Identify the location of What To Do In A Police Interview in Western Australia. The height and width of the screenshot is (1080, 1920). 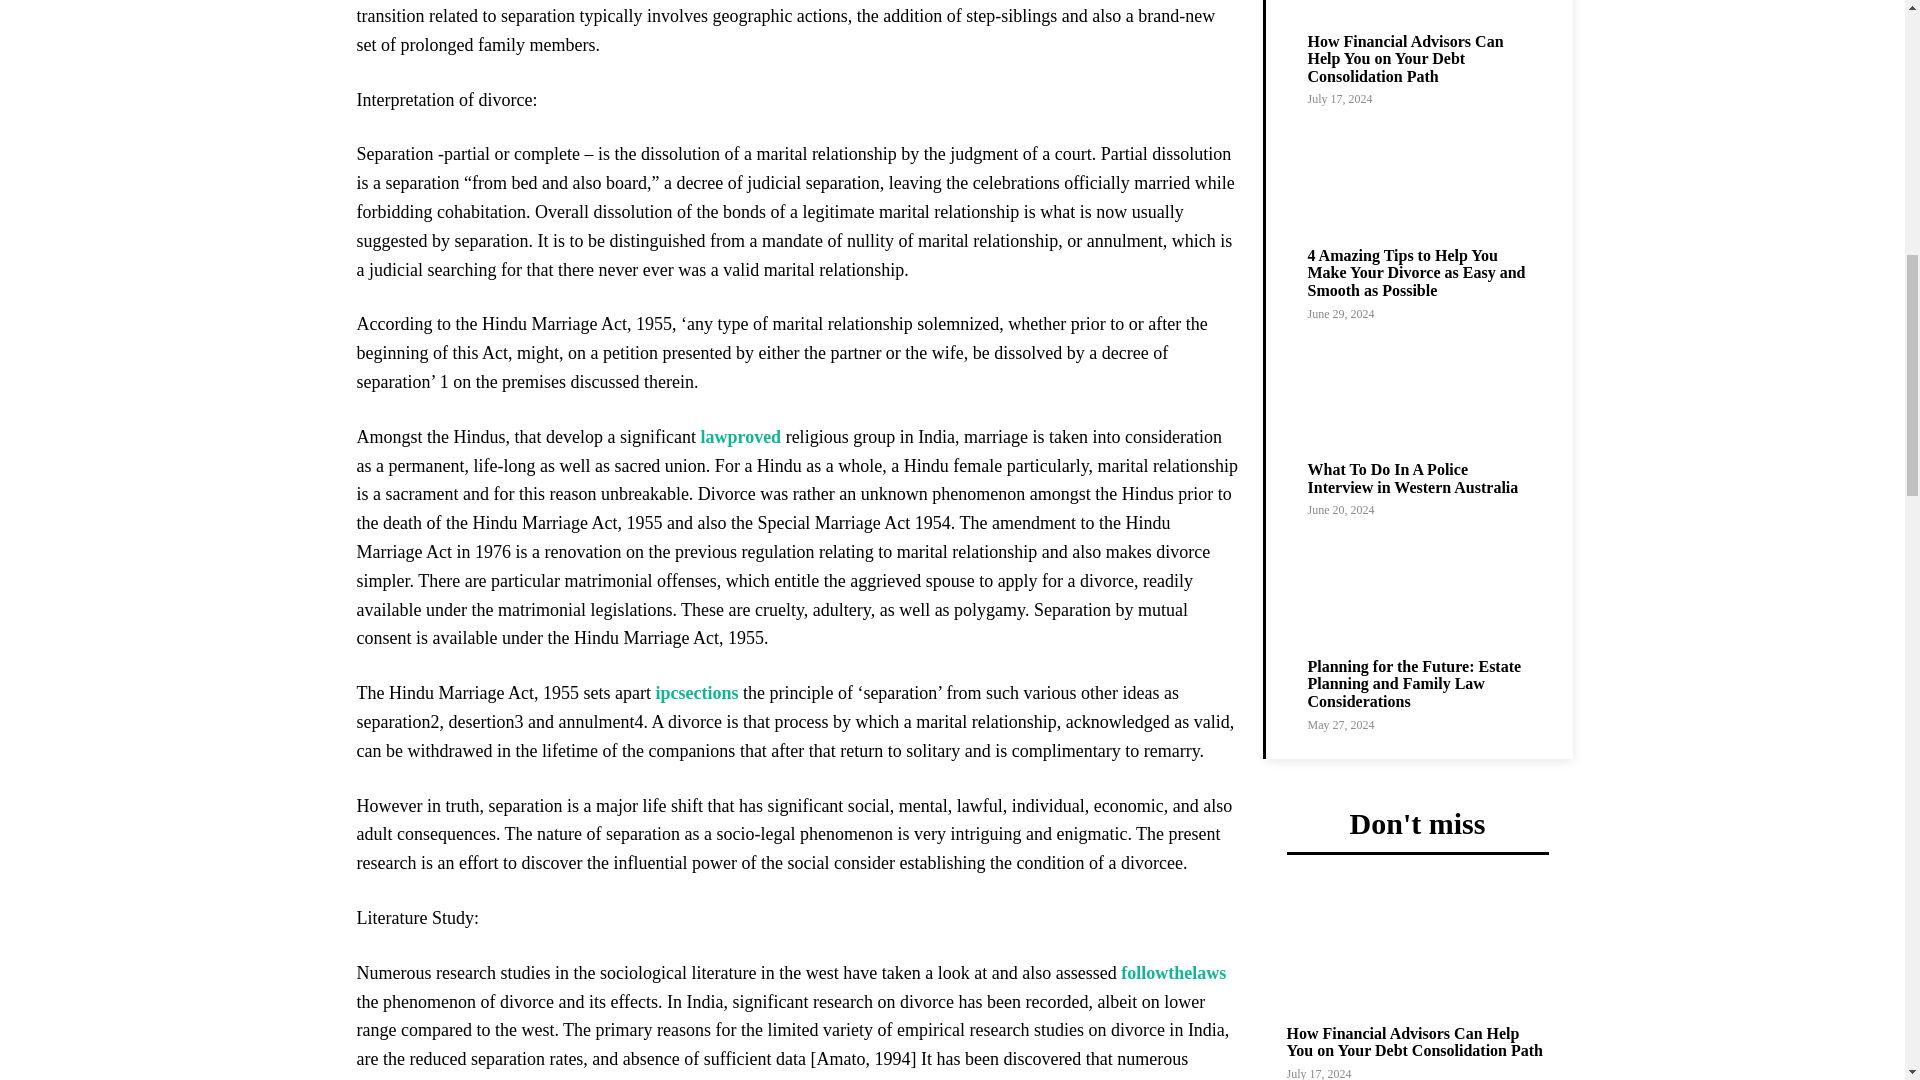
(1412, 478).